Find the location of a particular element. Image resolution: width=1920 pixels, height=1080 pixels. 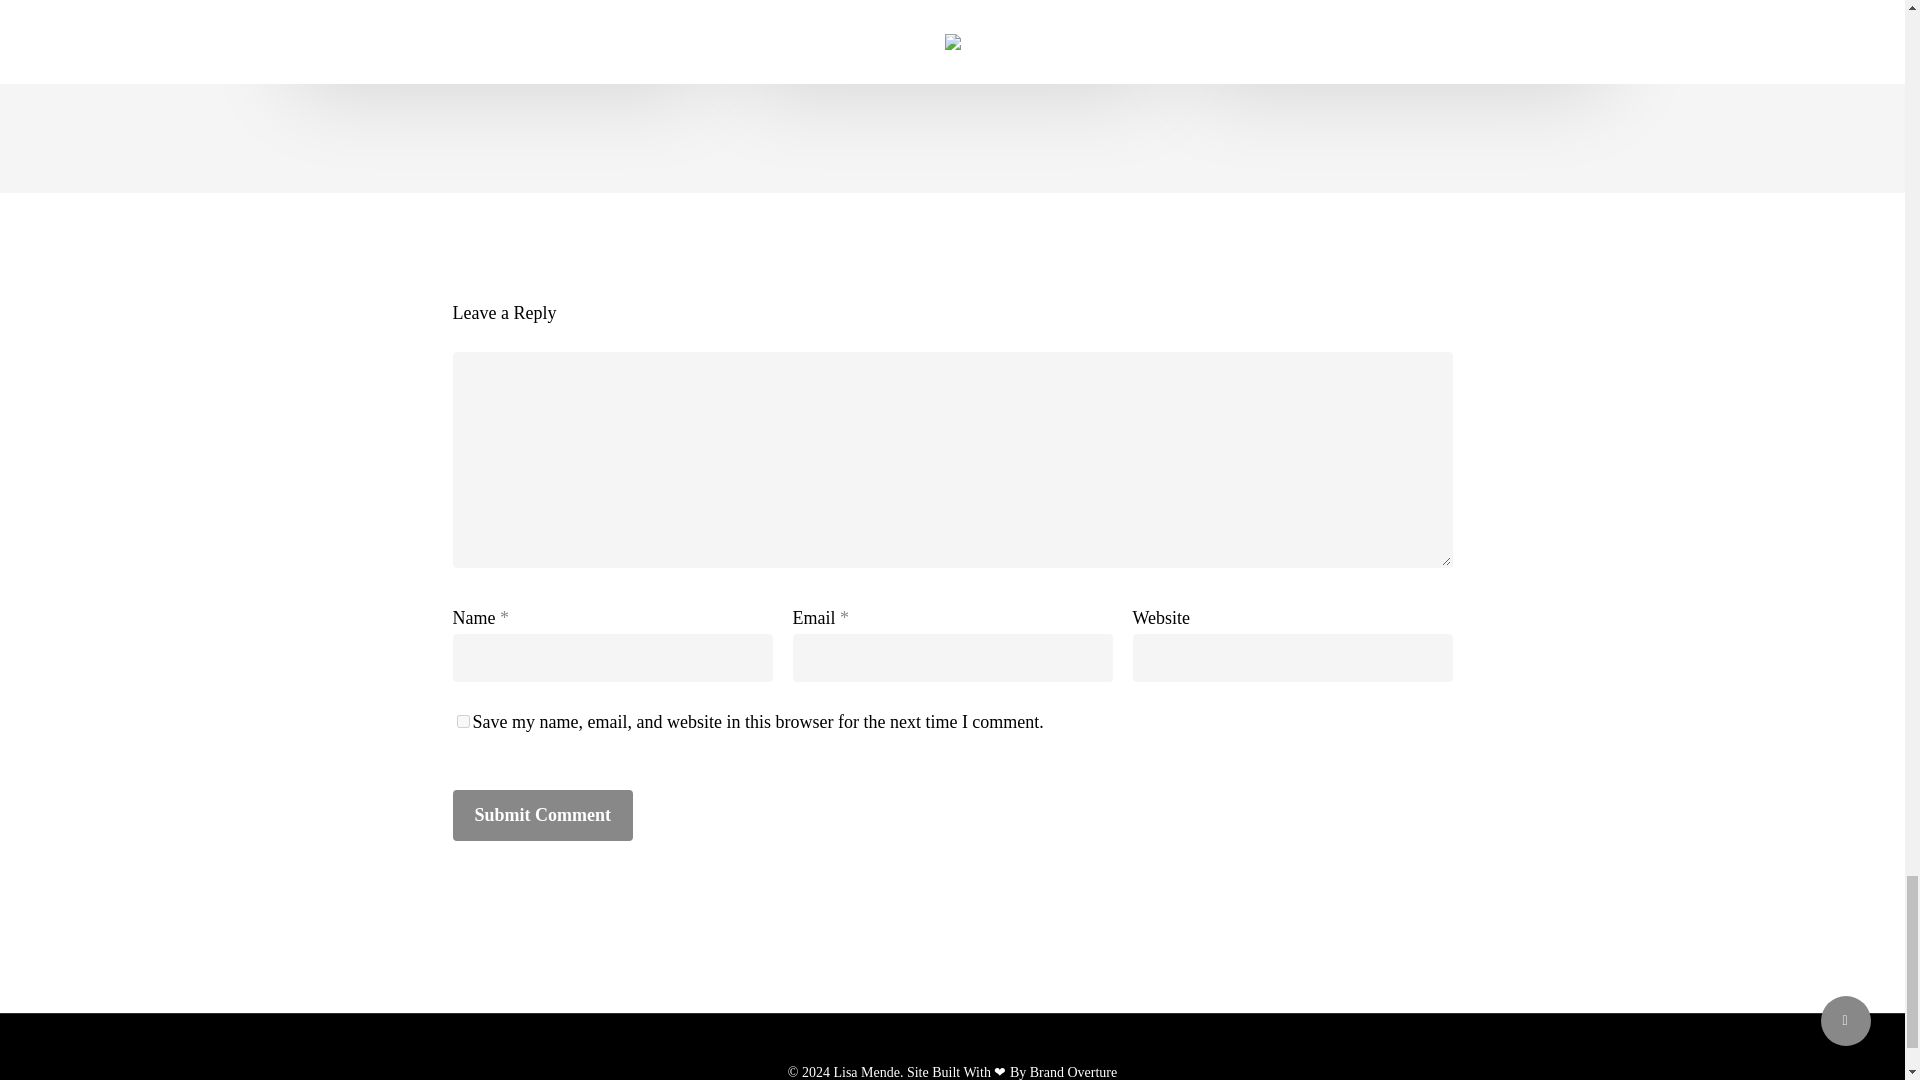

Submit Comment is located at coordinates (542, 815).